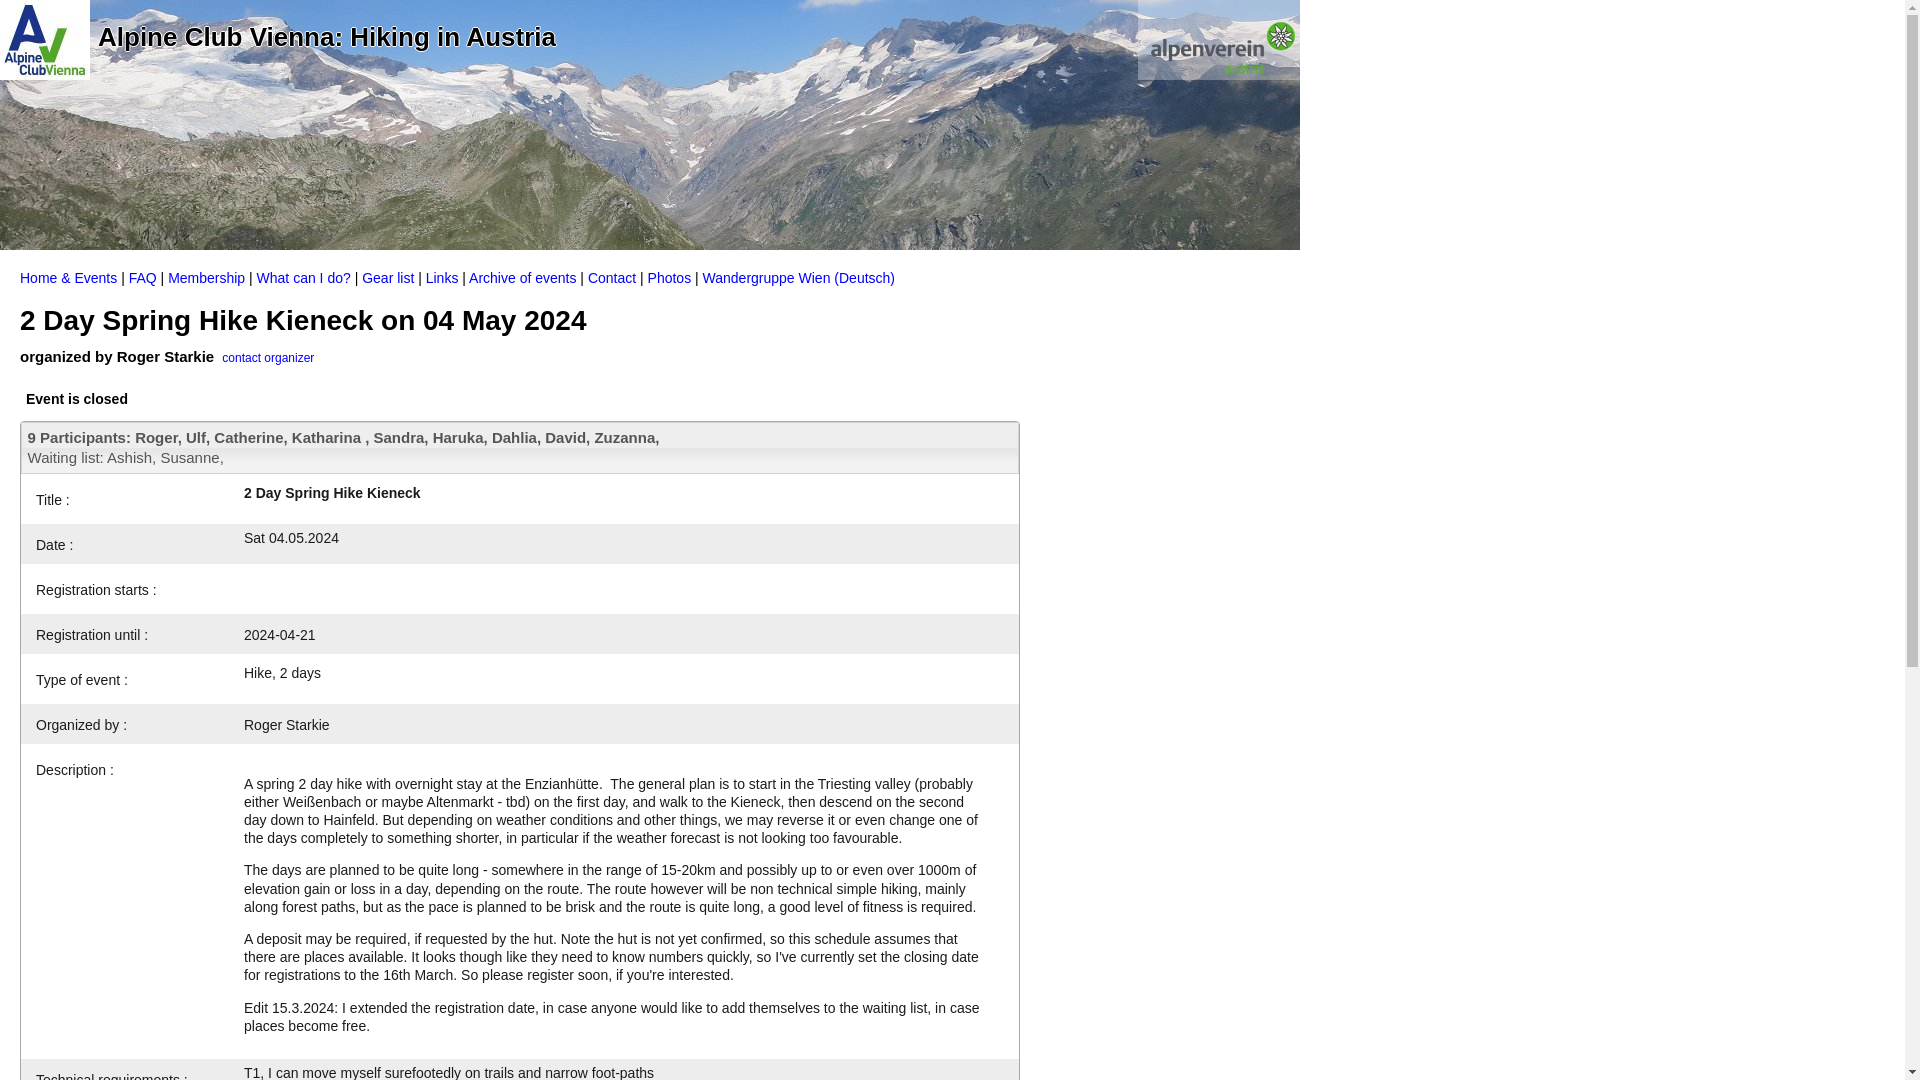 The width and height of the screenshot is (1920, 1080). What do you see at coordinates (388, 278) in the screenshot?
I see `Gear list` at bounding box center [388, 278].